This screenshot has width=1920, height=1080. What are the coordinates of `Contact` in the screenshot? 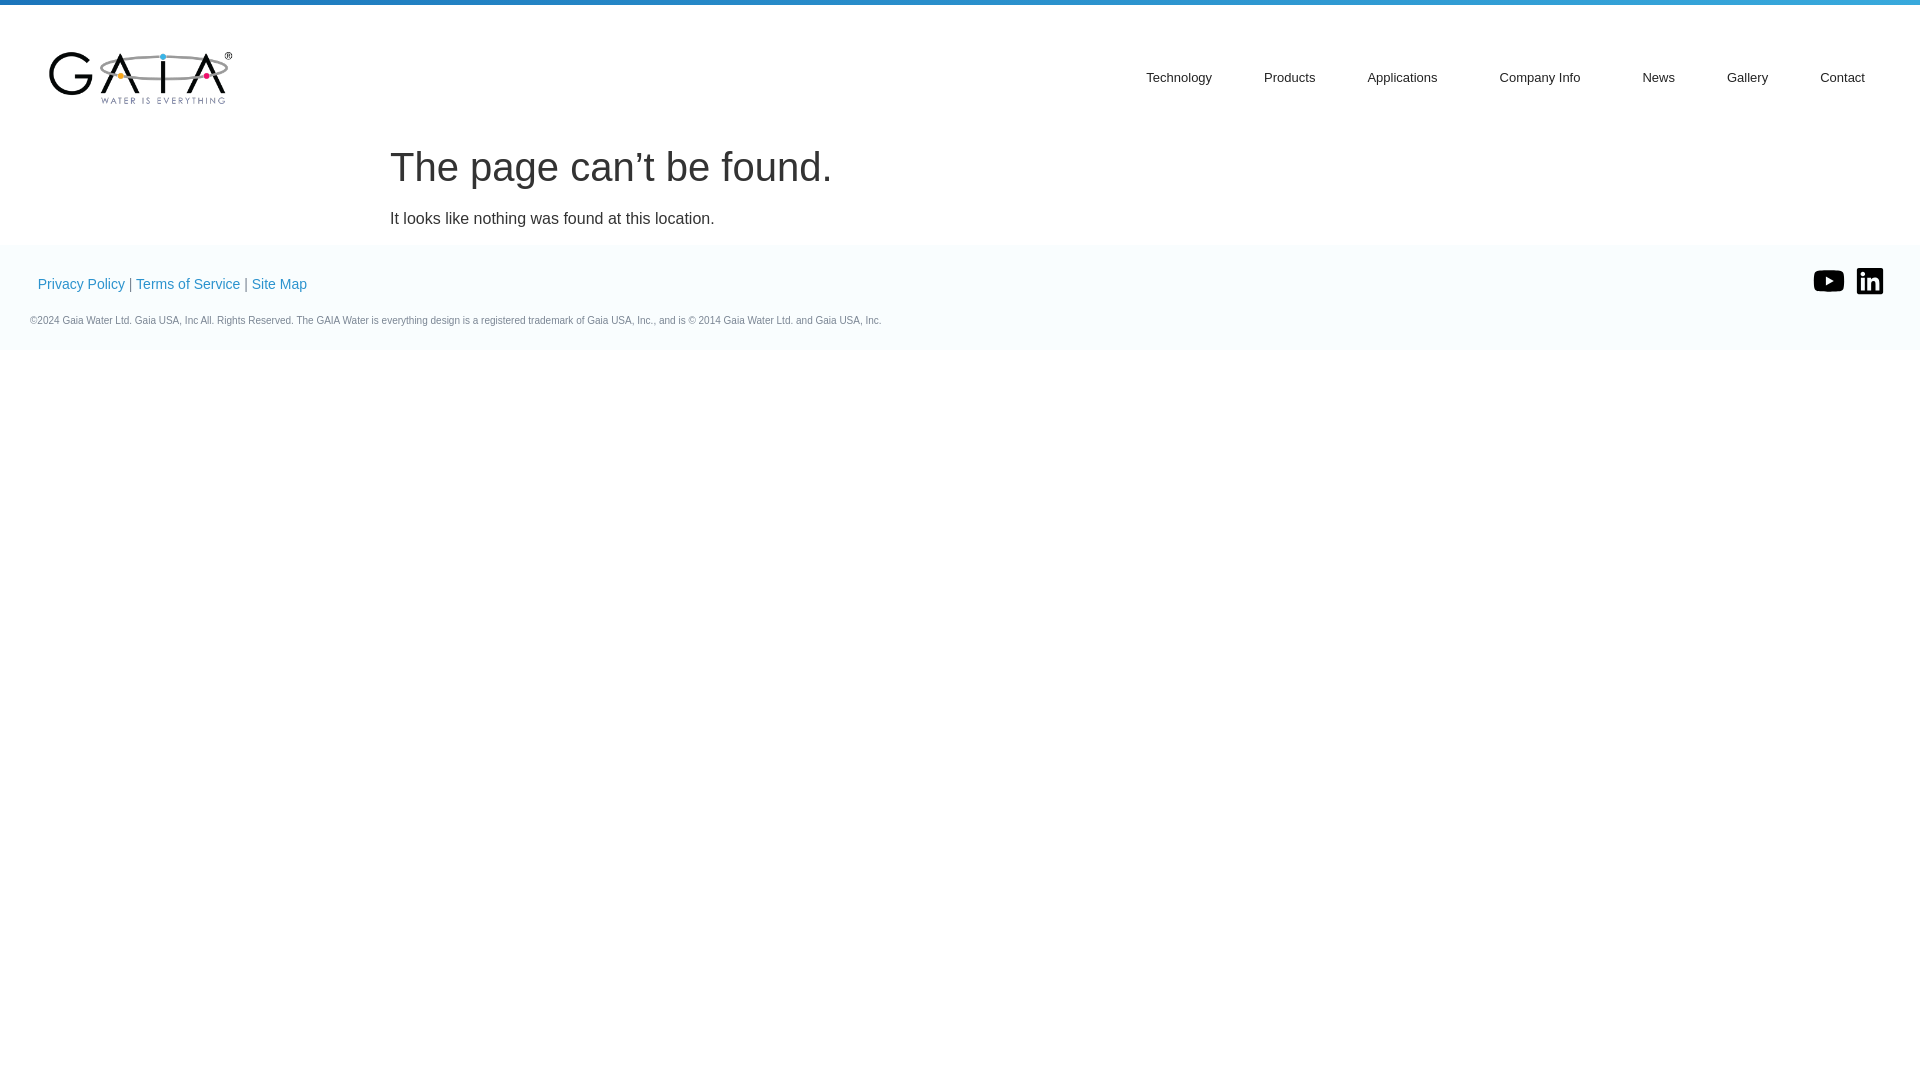 It's located at (1842, 77).